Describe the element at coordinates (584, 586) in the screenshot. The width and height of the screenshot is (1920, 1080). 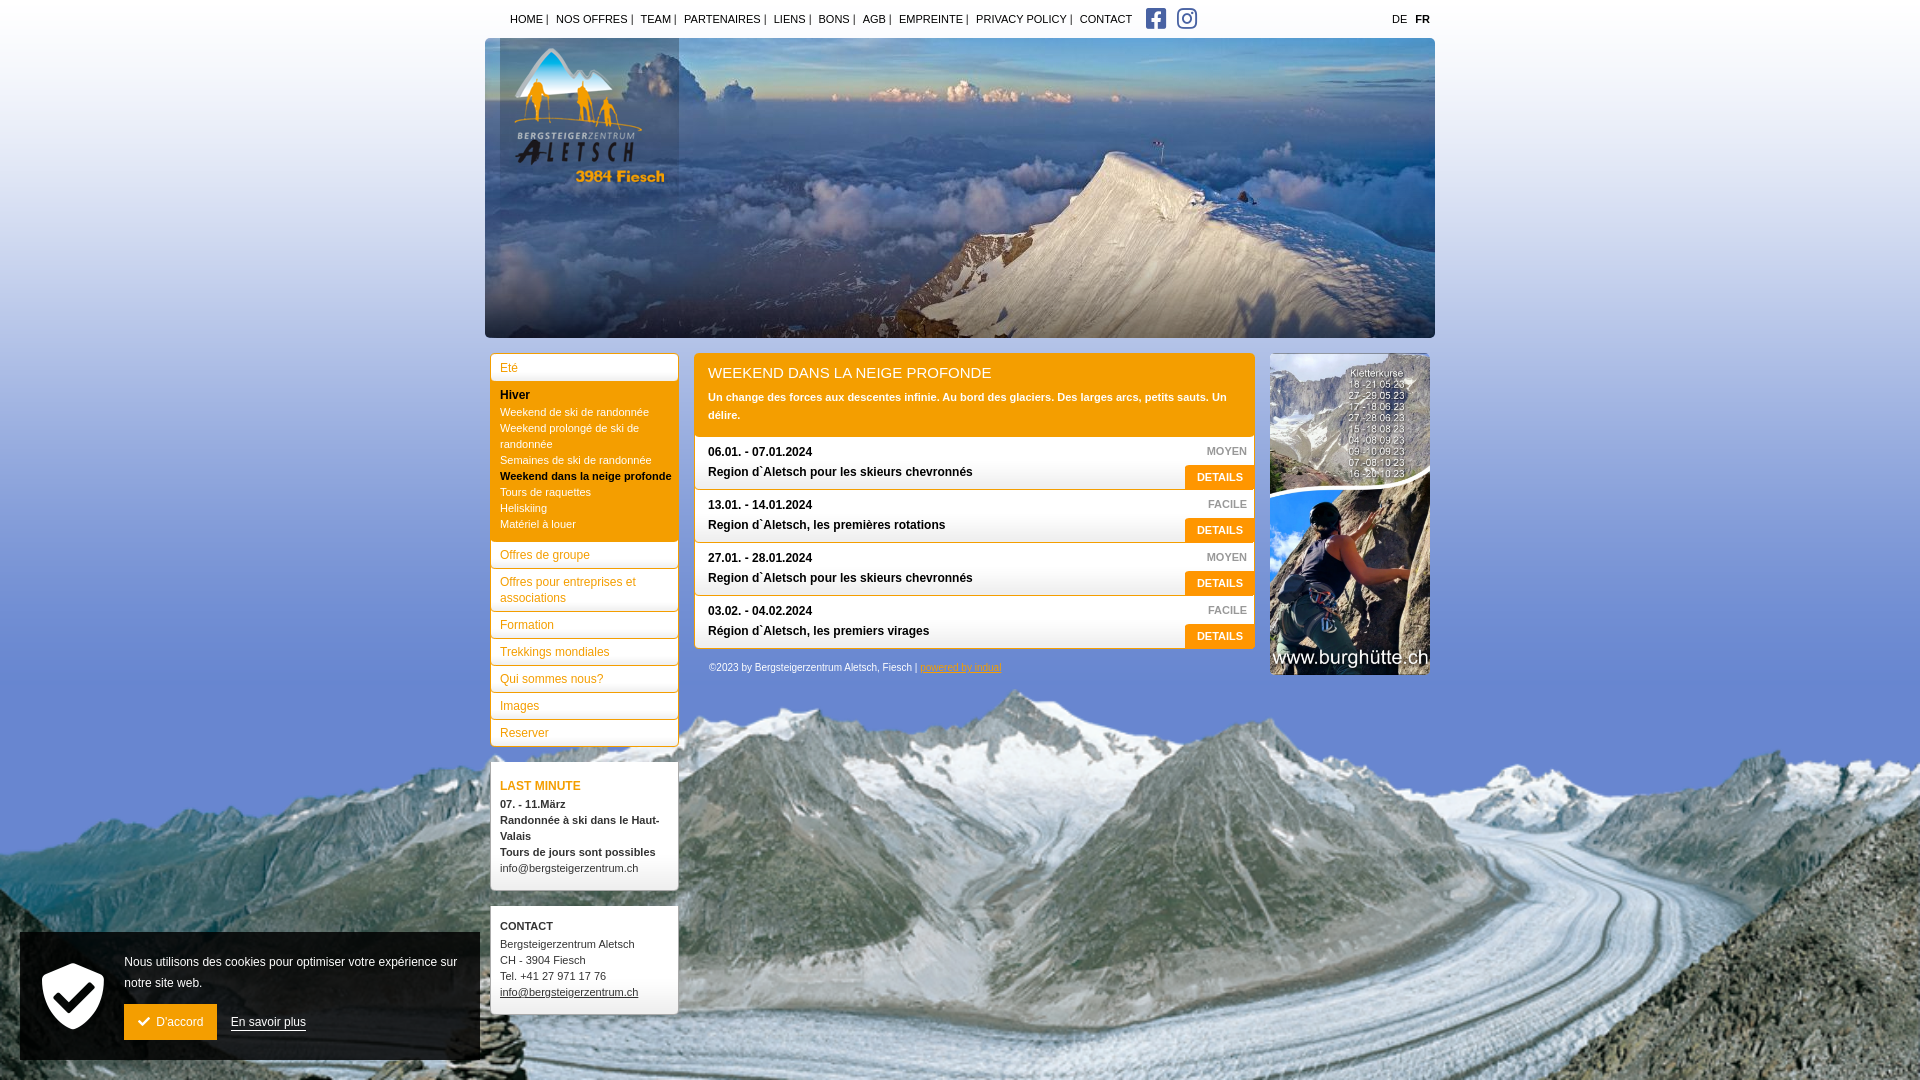
I see `Offres pour entreprises et associations` at that location.